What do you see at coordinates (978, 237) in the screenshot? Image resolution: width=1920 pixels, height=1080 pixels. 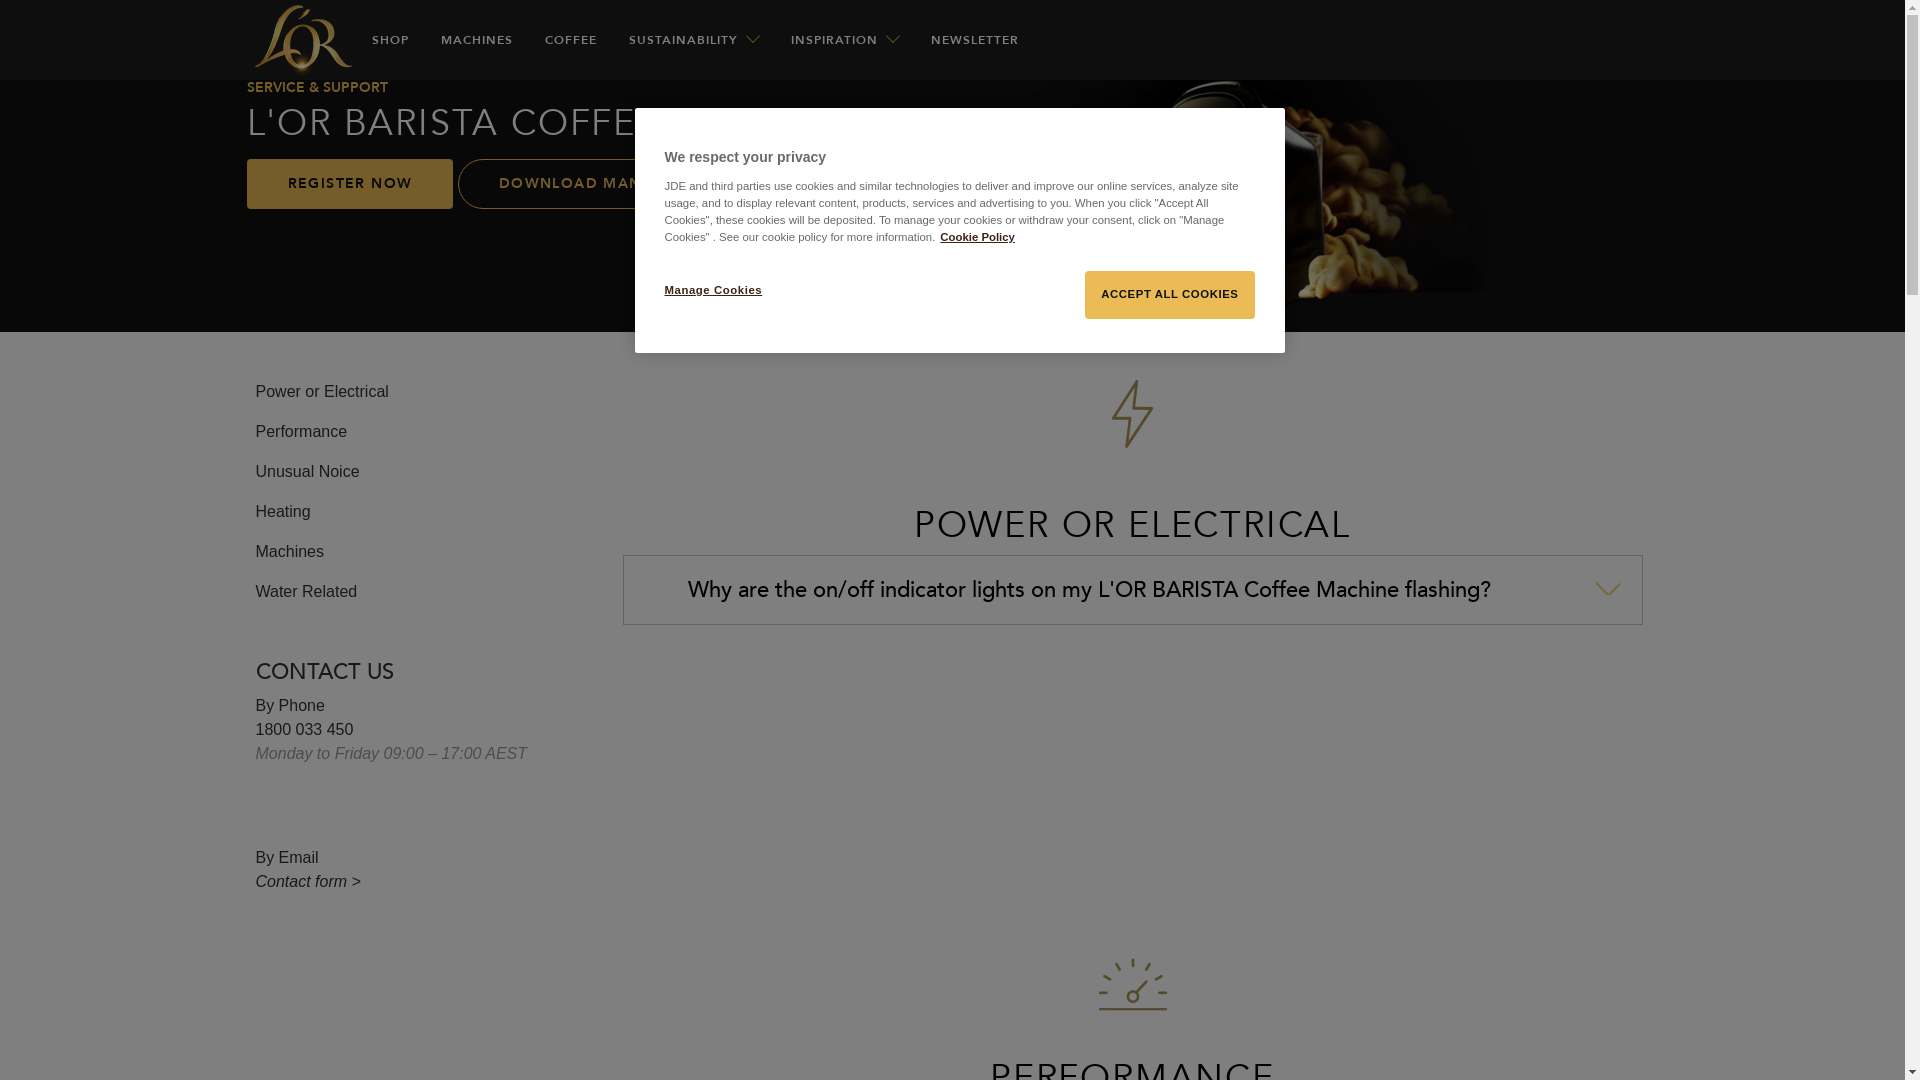 I see `Cookie Policy` at bounding box center [978, 237].